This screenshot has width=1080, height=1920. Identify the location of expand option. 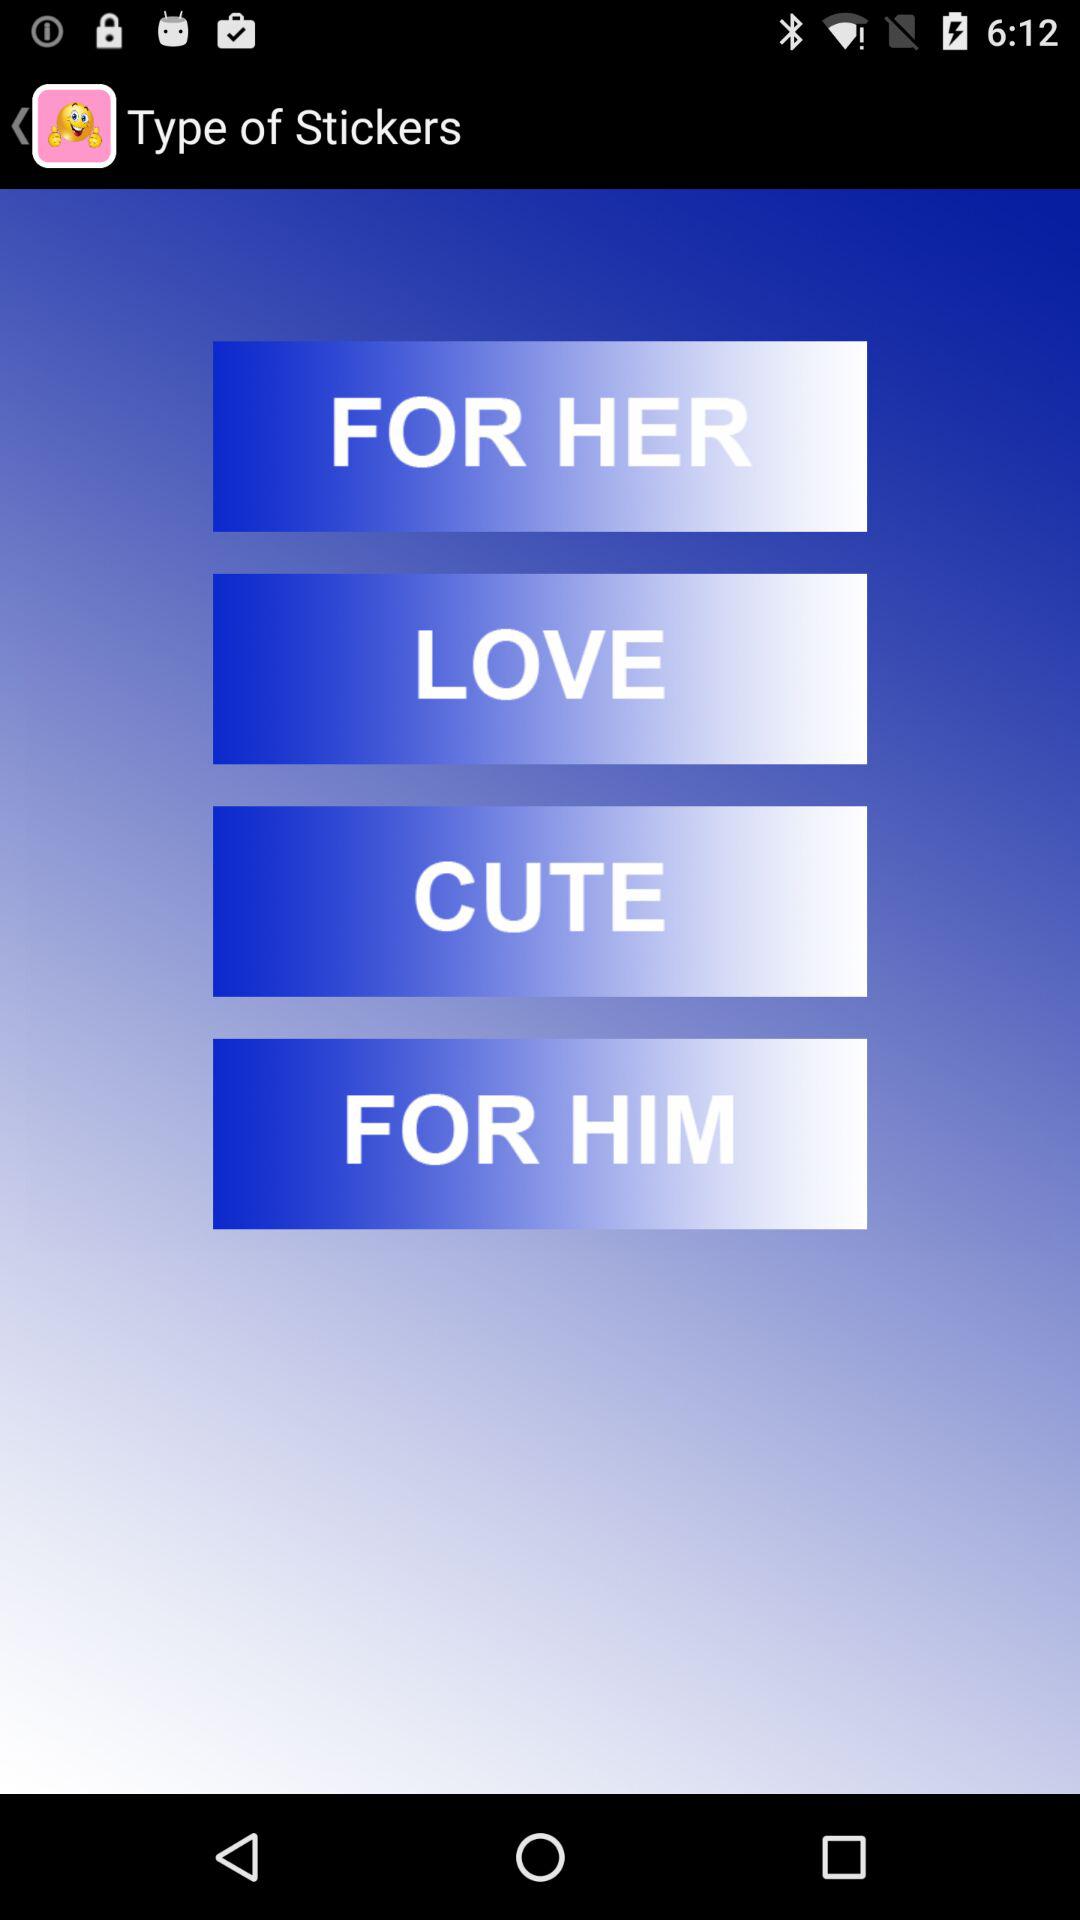
(540, 436).